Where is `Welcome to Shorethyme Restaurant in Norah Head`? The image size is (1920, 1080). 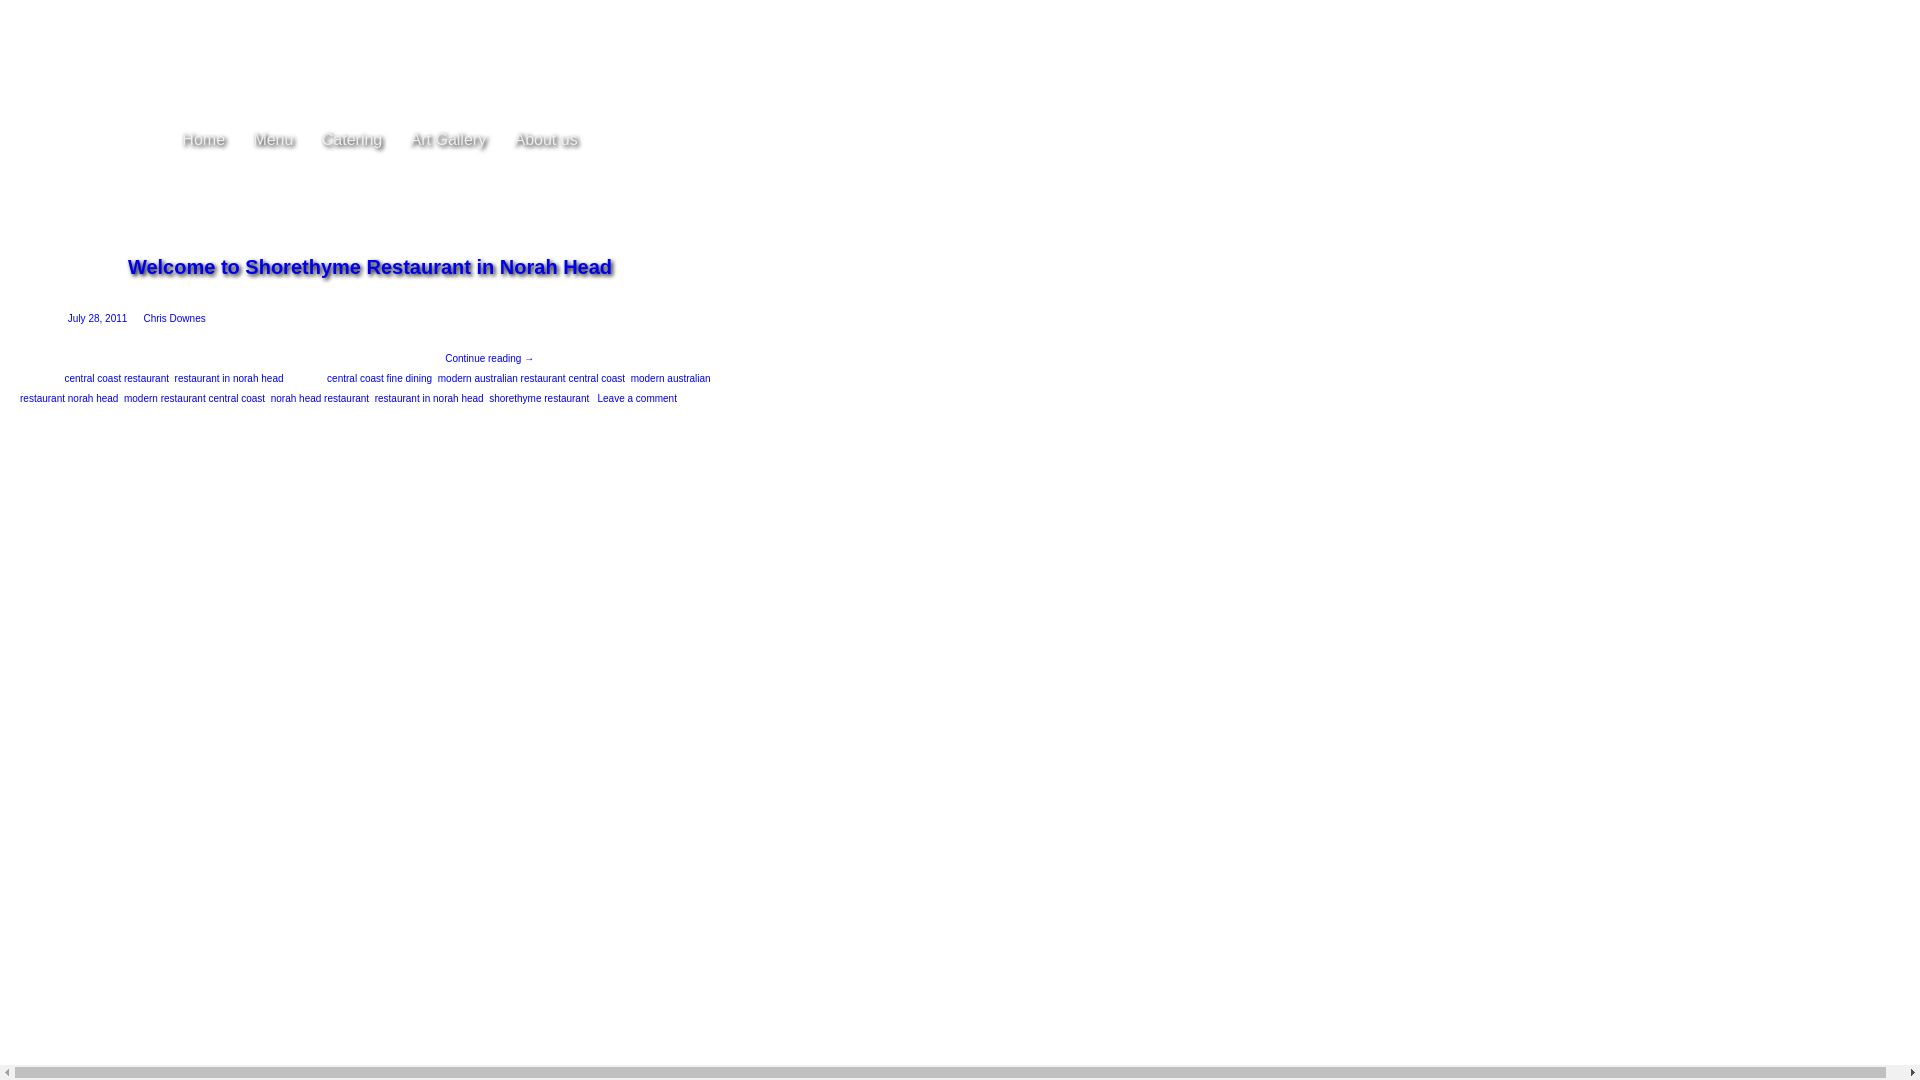 Welcome to Shorethyme Restaurant in Norah Head is located at coordinates (370, 267).